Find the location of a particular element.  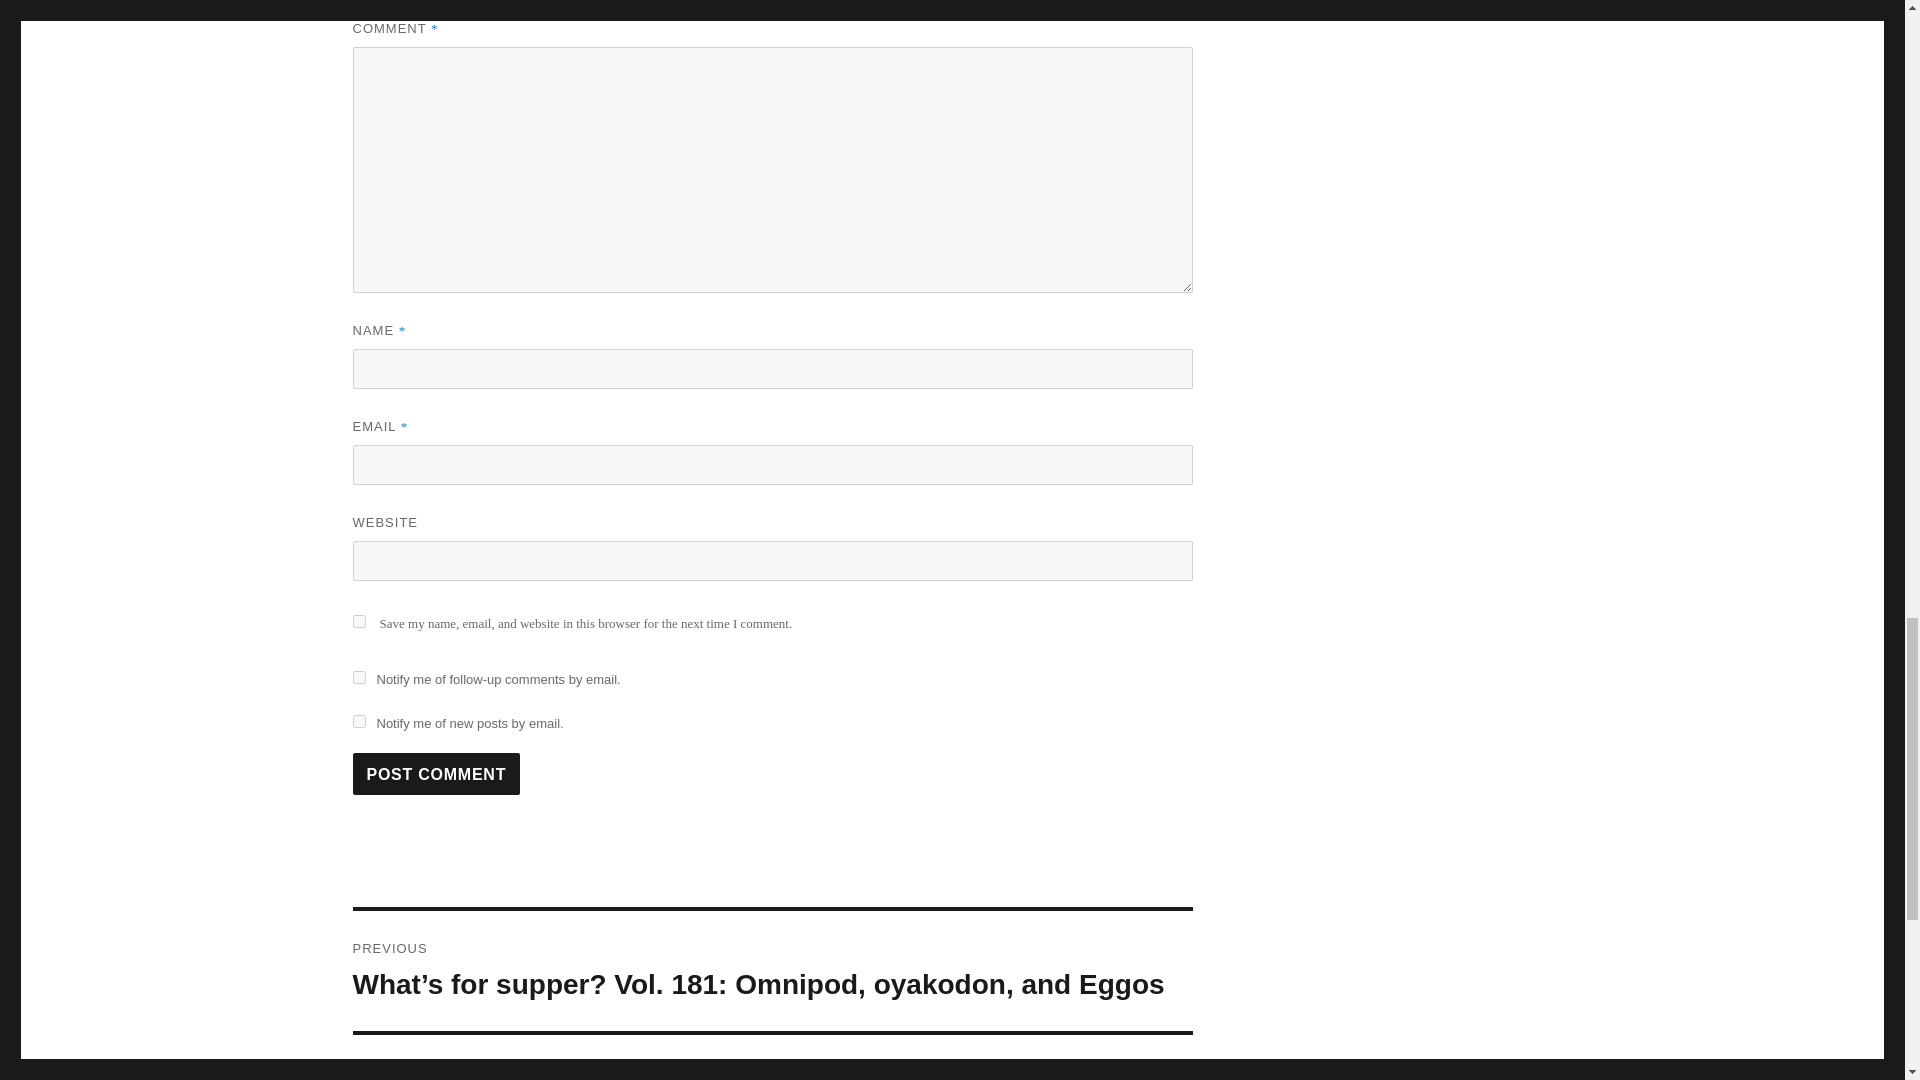

subscribe is located at coordinates (358, 676).